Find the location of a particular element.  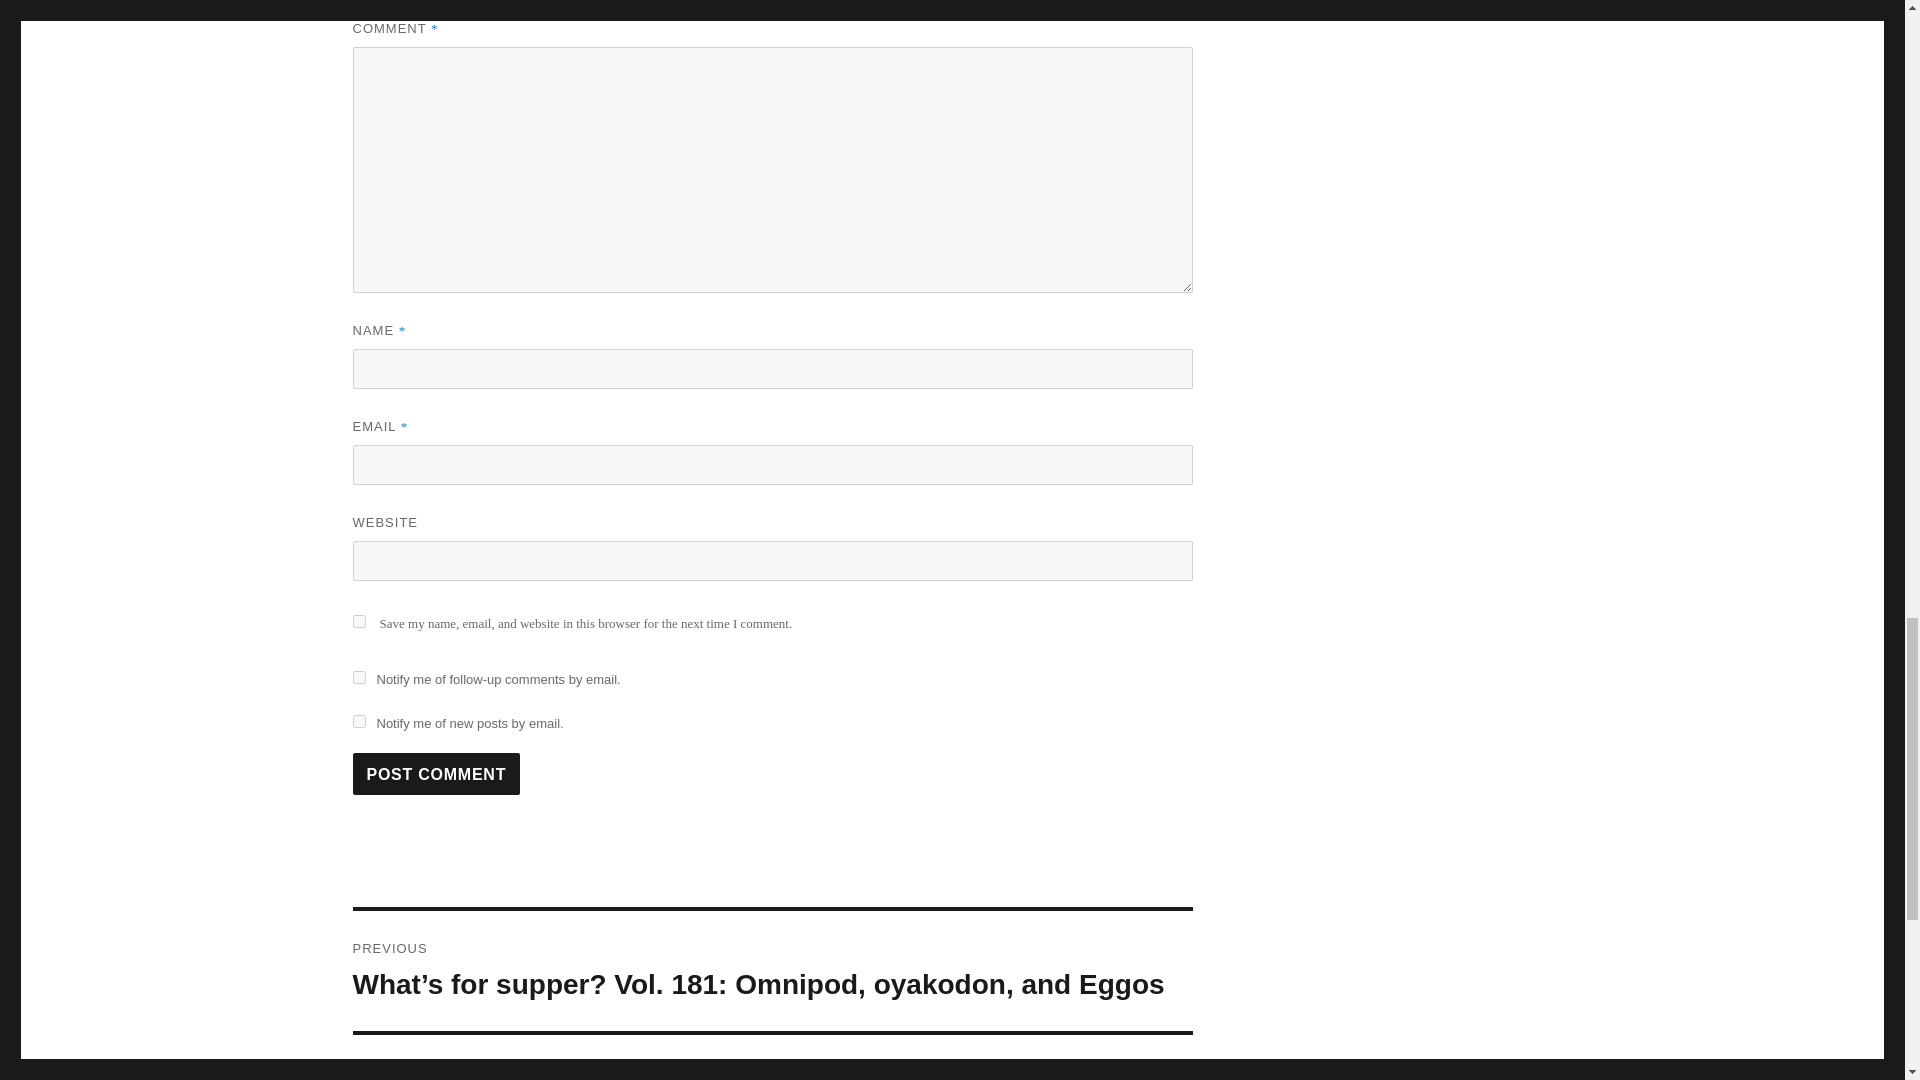

subscribe is located at coordinates (358, 676).